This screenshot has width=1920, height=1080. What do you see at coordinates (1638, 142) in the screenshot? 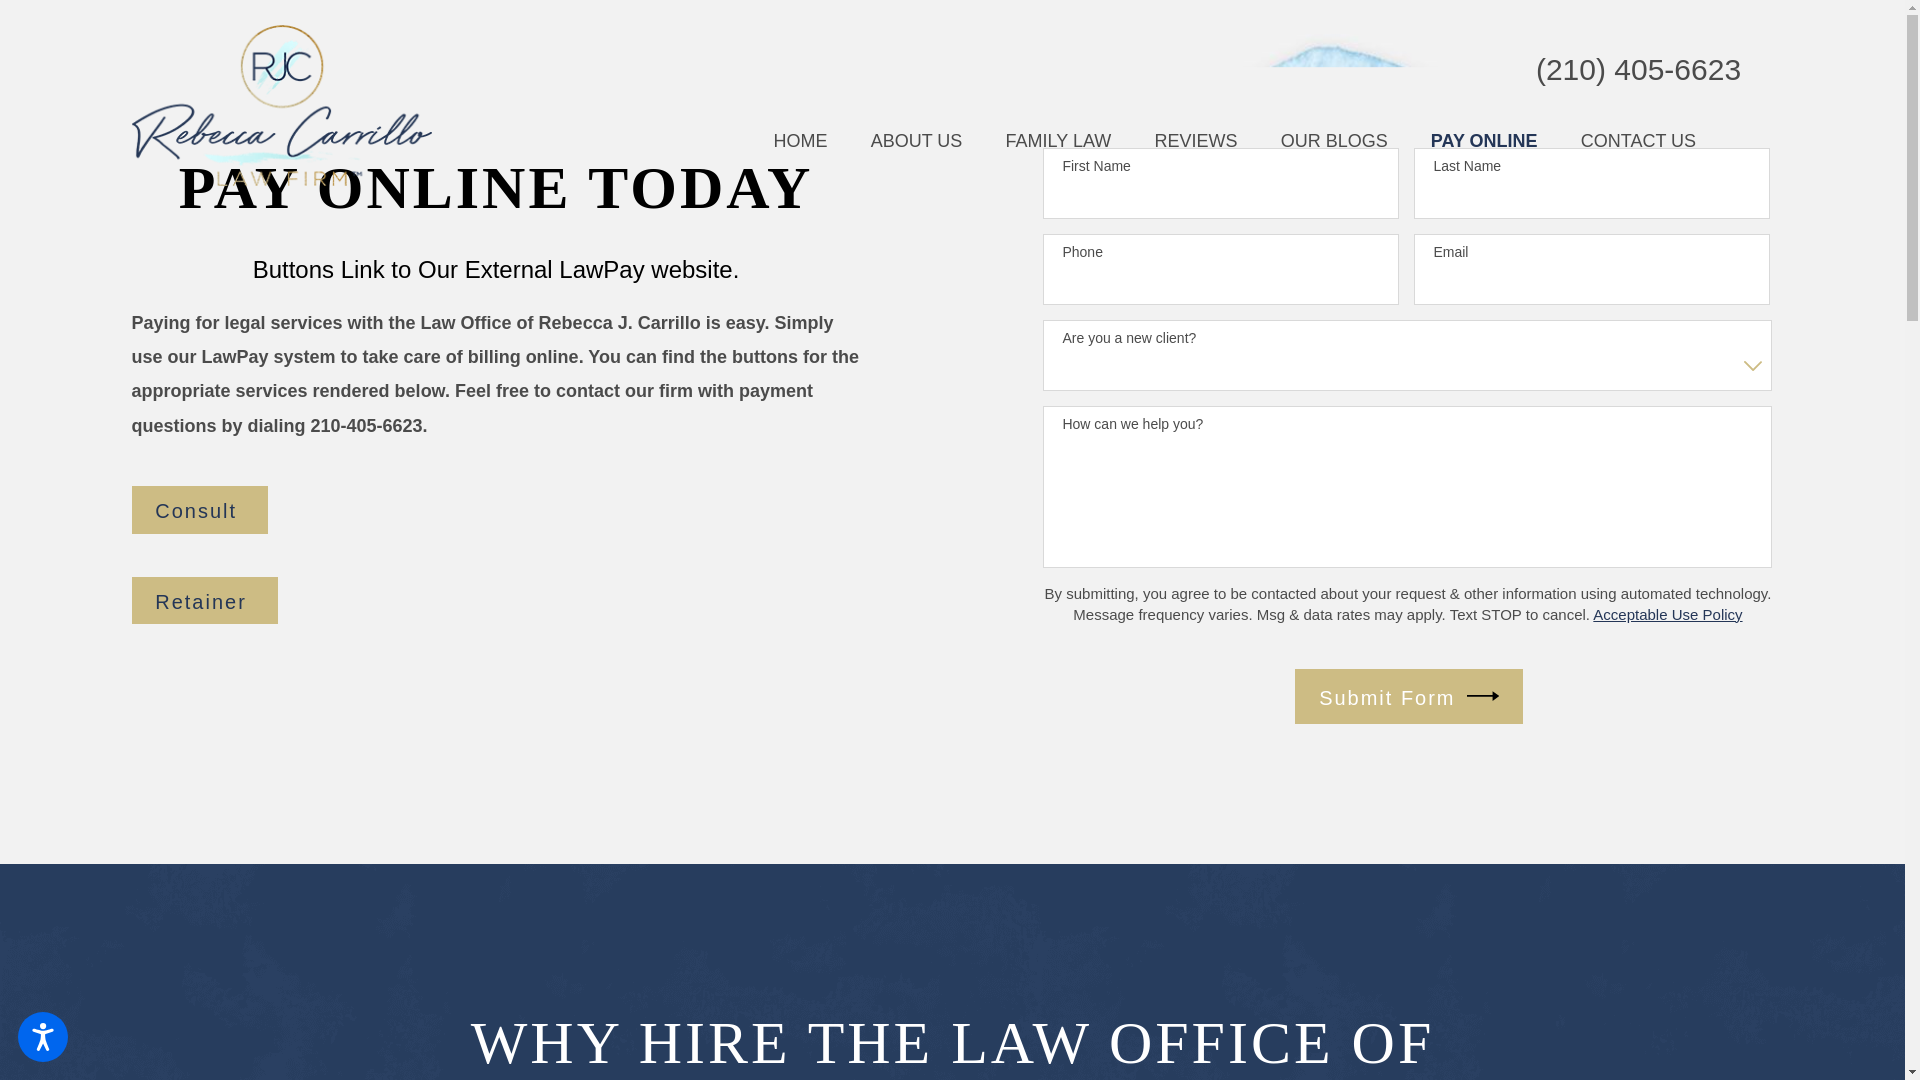
I see `CONTACT US` at bounding box center [1638, 142].